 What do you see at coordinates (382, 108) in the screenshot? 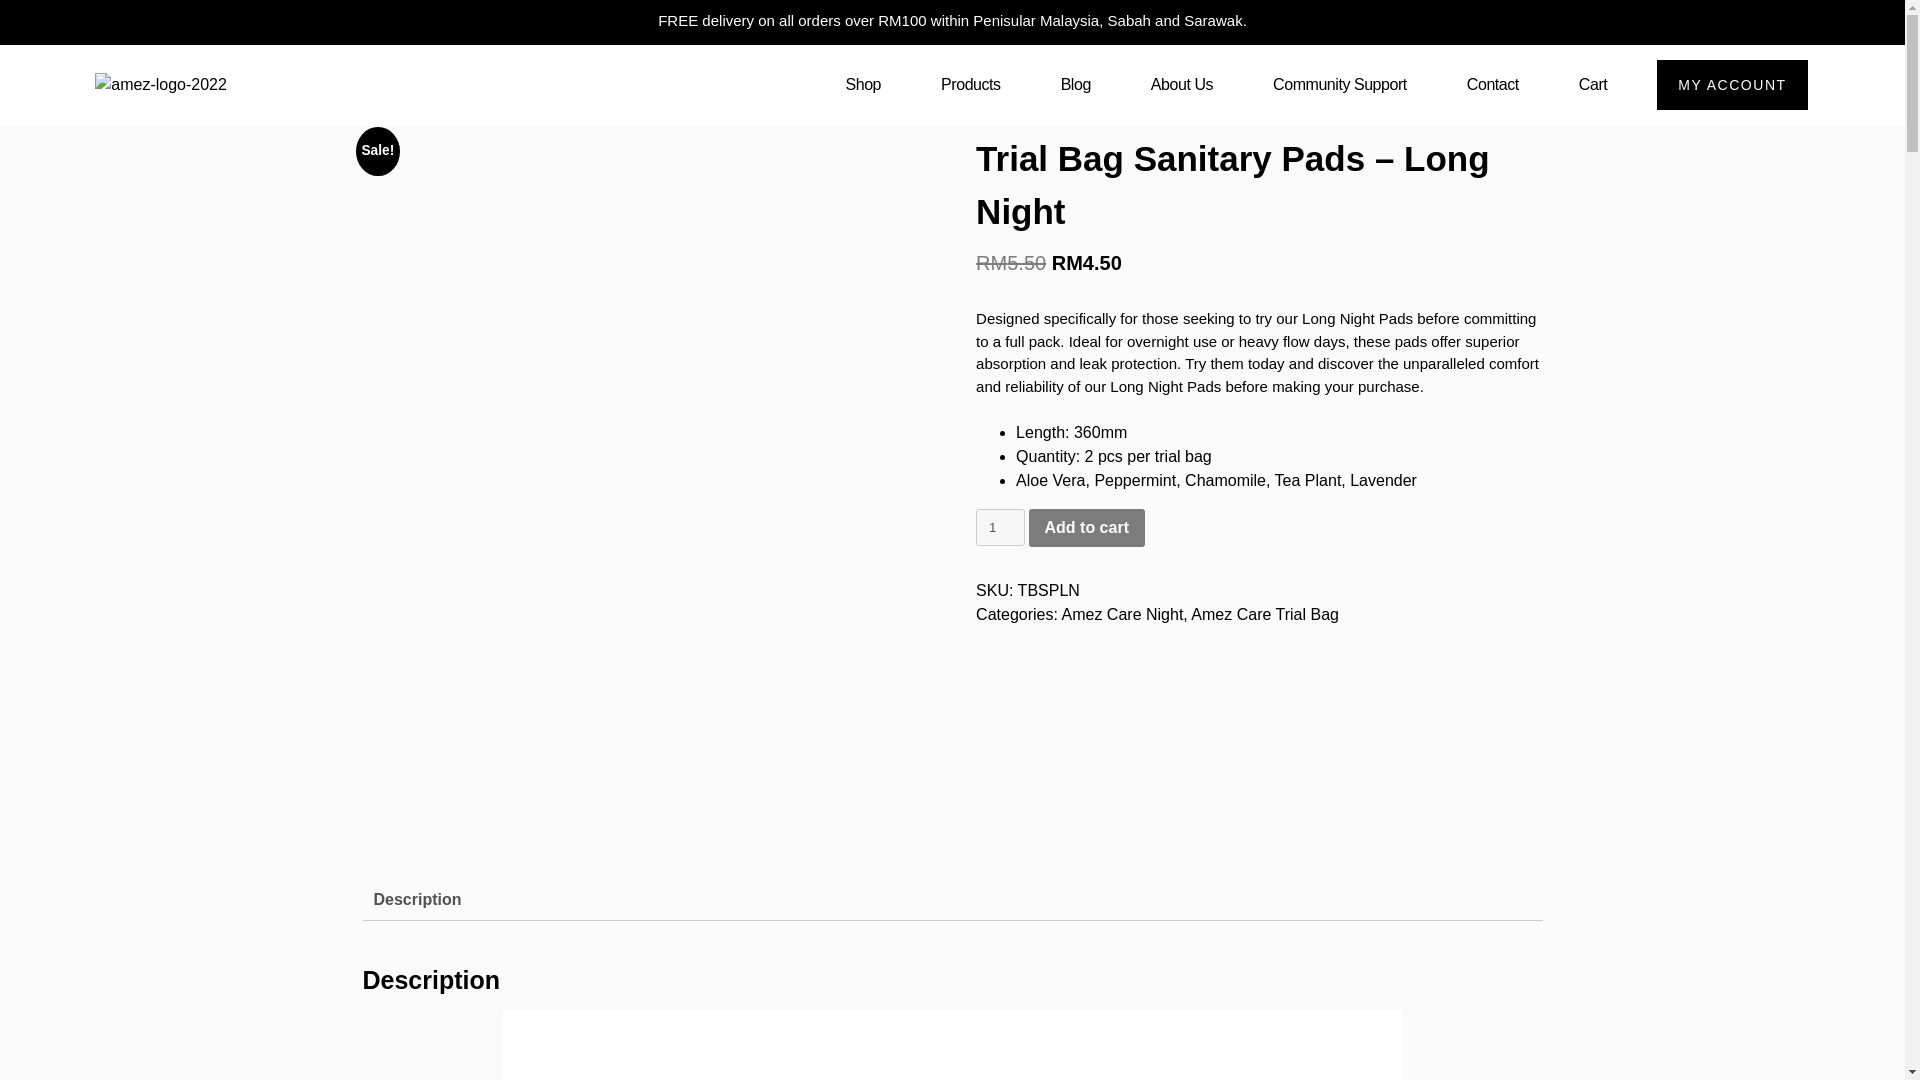
I see `Home` at bounding box center [382, 108].